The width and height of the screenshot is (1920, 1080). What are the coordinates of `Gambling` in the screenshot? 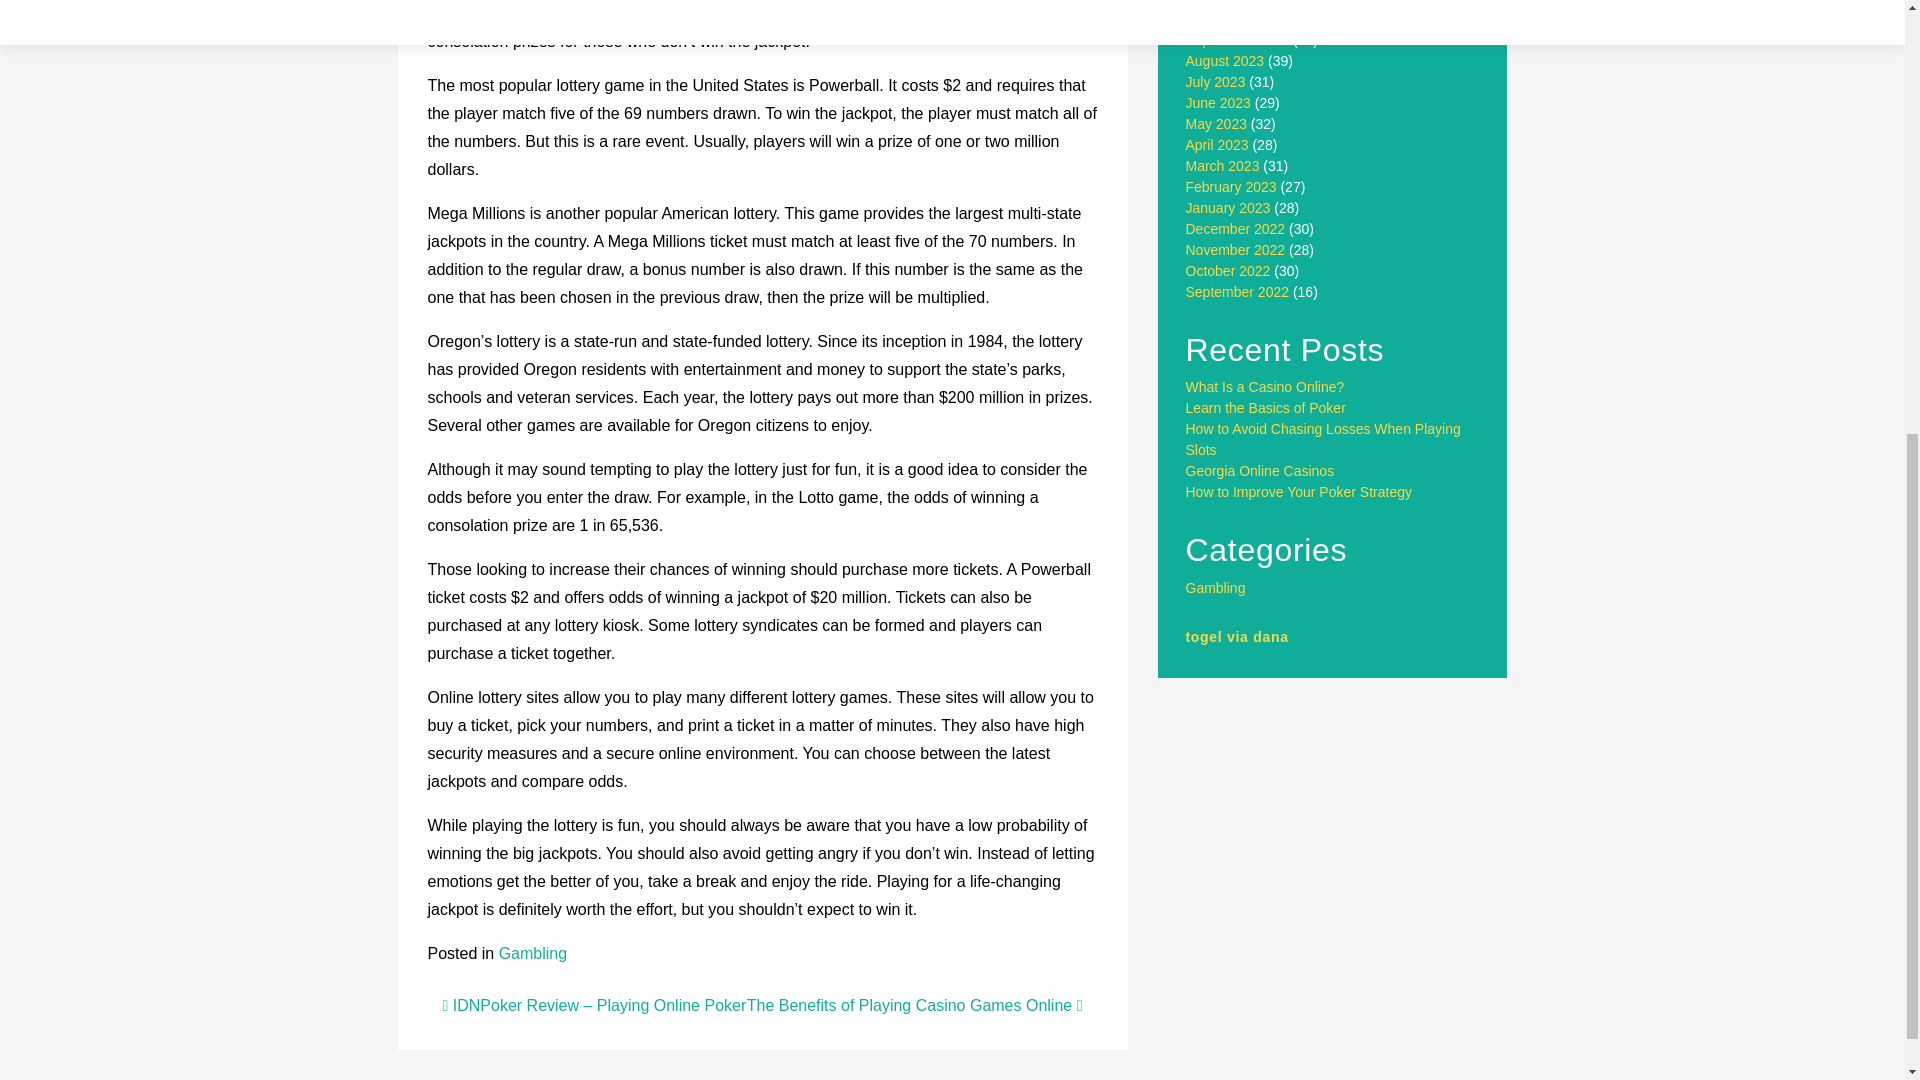 It's located at (1216, 588).